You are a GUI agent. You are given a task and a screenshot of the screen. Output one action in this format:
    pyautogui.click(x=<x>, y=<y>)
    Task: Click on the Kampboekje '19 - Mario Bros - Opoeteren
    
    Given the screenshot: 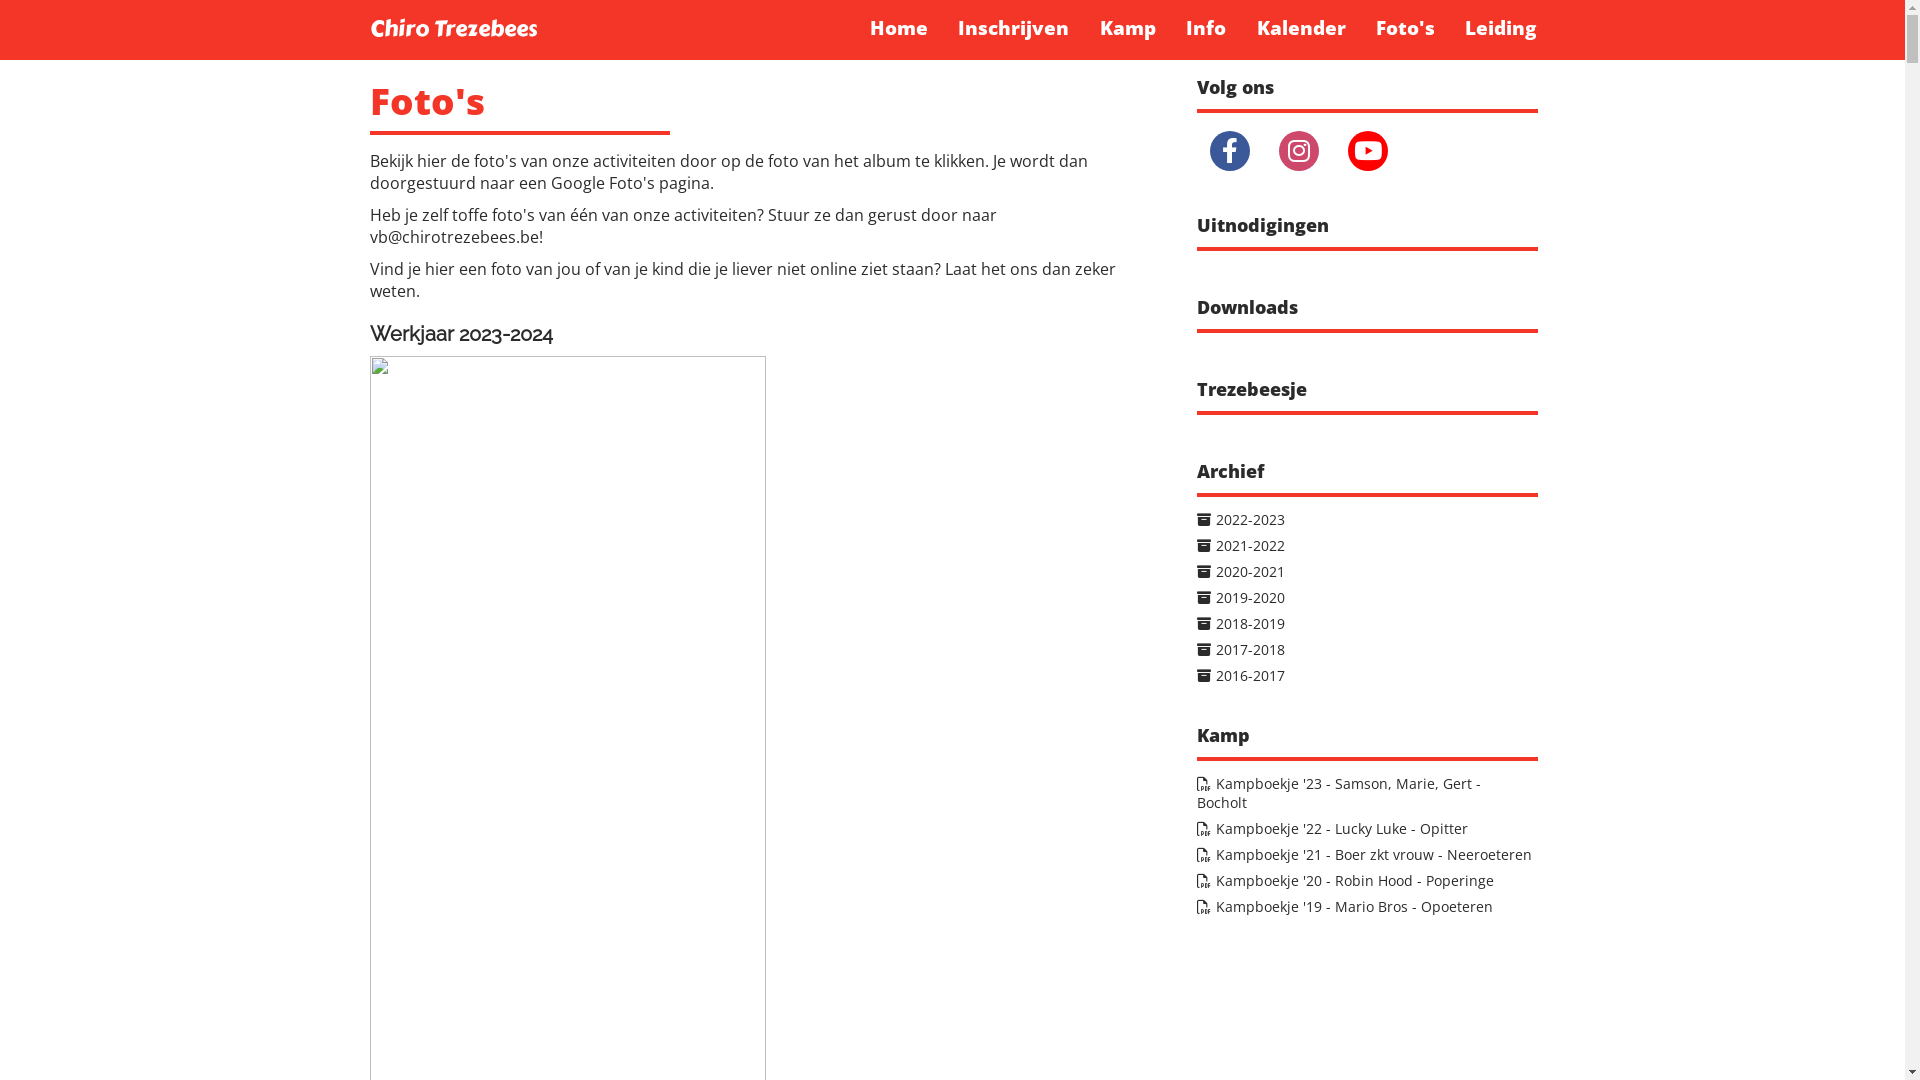 What is the action you would take?
    pyautogui.click(x=953, y=906)
    